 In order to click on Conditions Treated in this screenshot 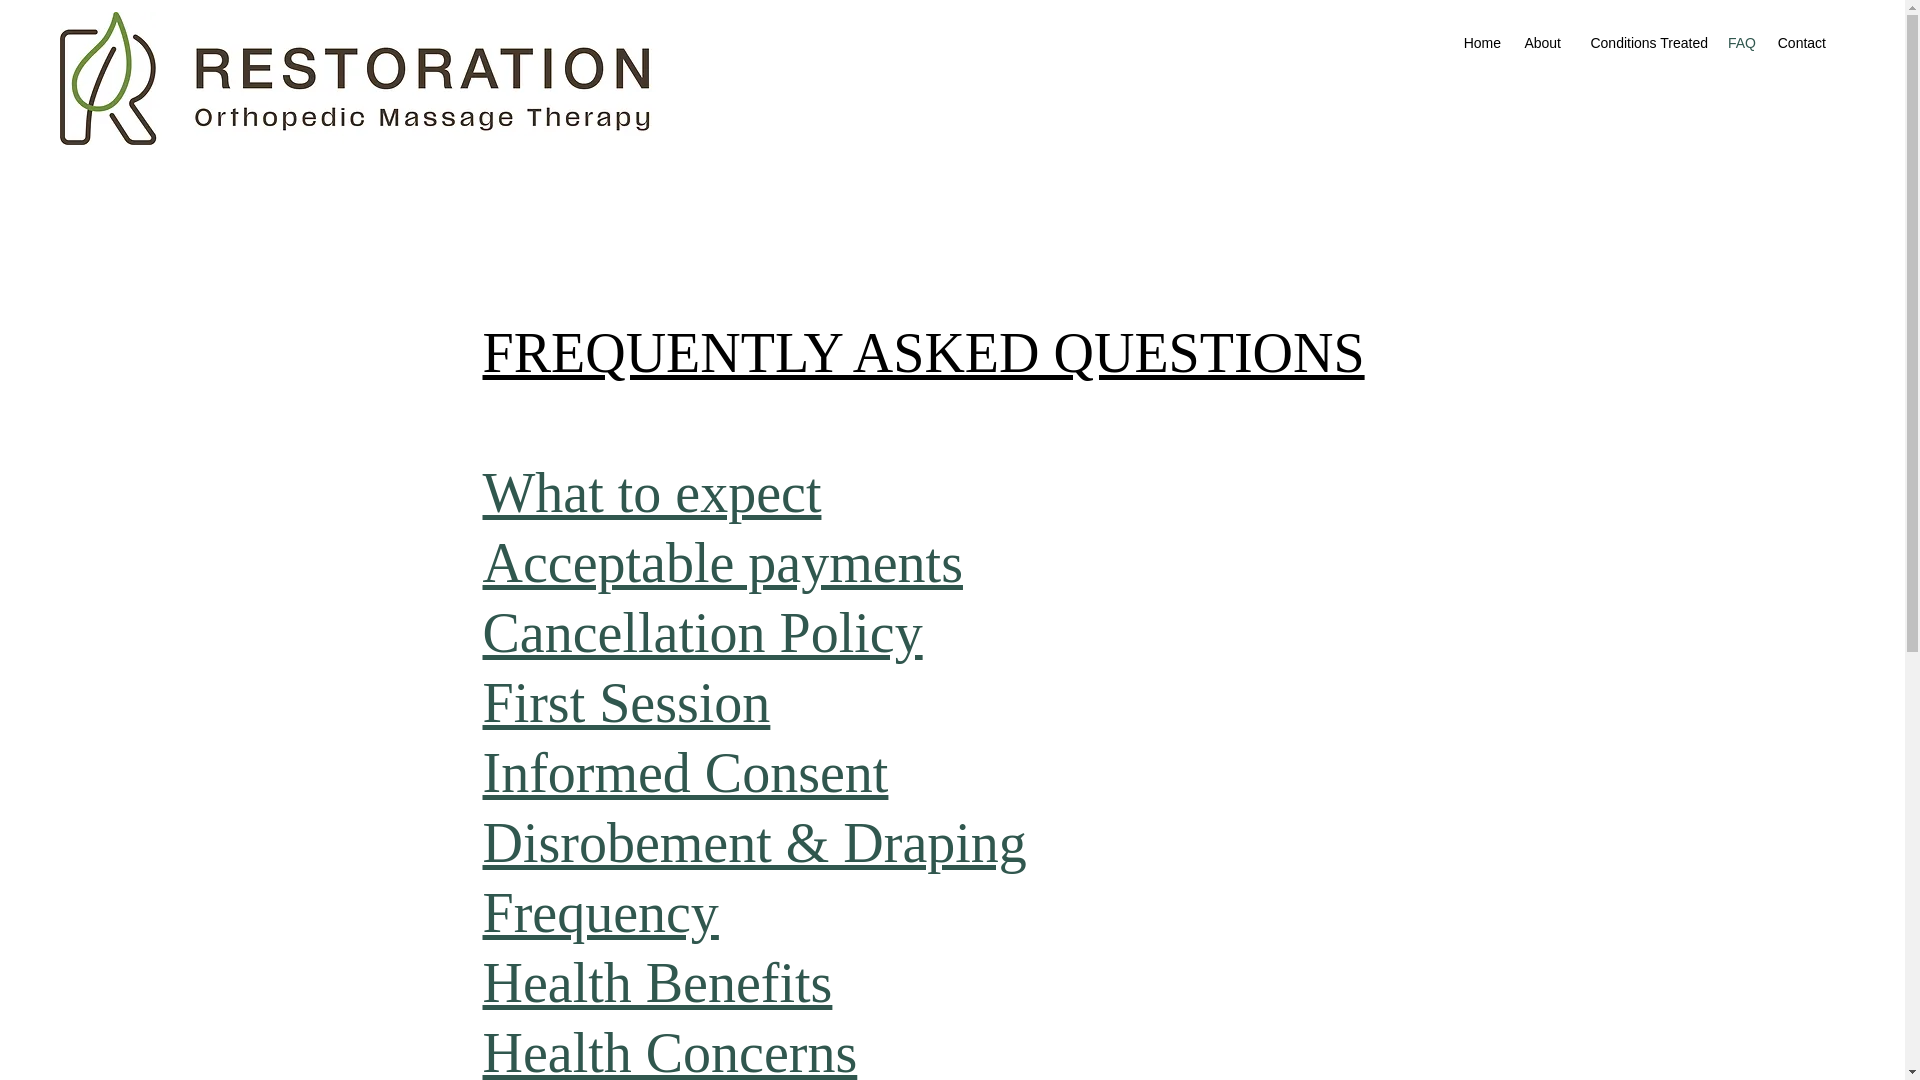, I will do `click(1644, 43)`.